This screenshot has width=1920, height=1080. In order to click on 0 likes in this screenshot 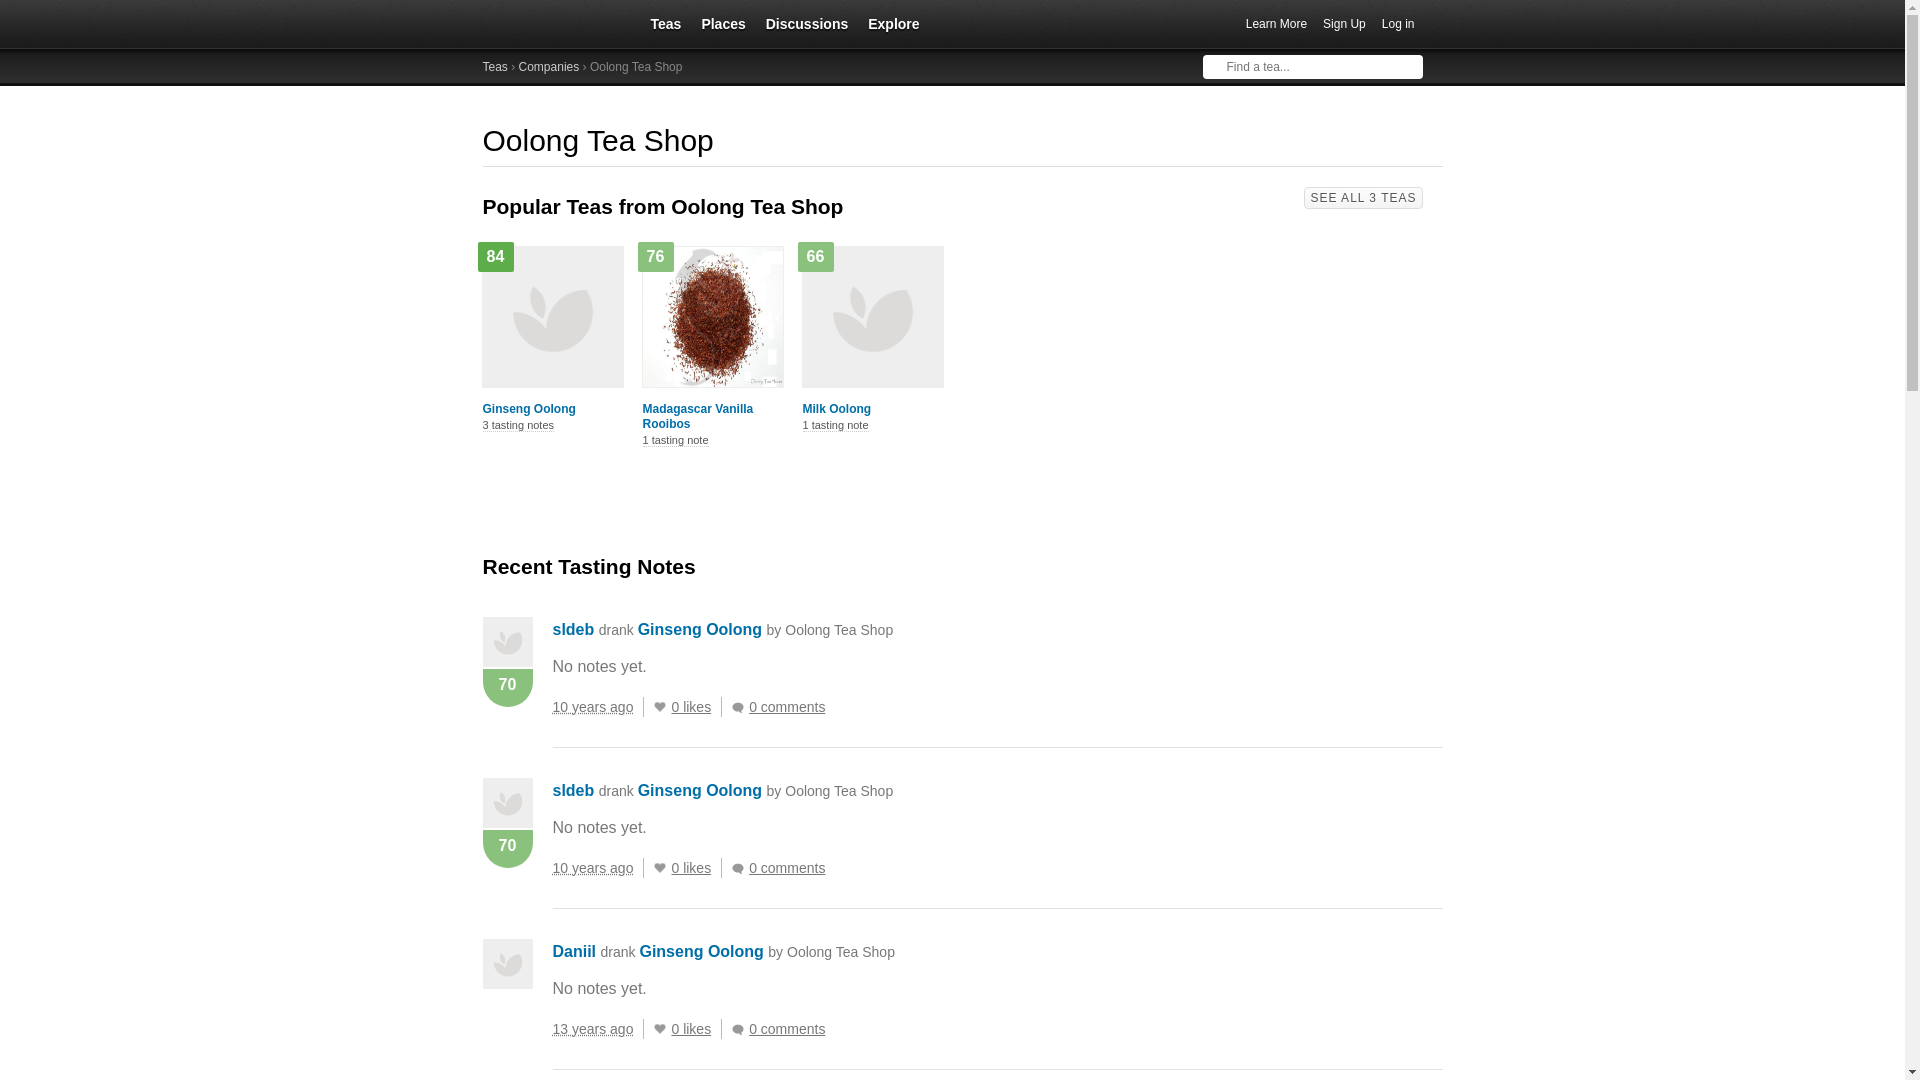, I will do `click(696, 706)`.